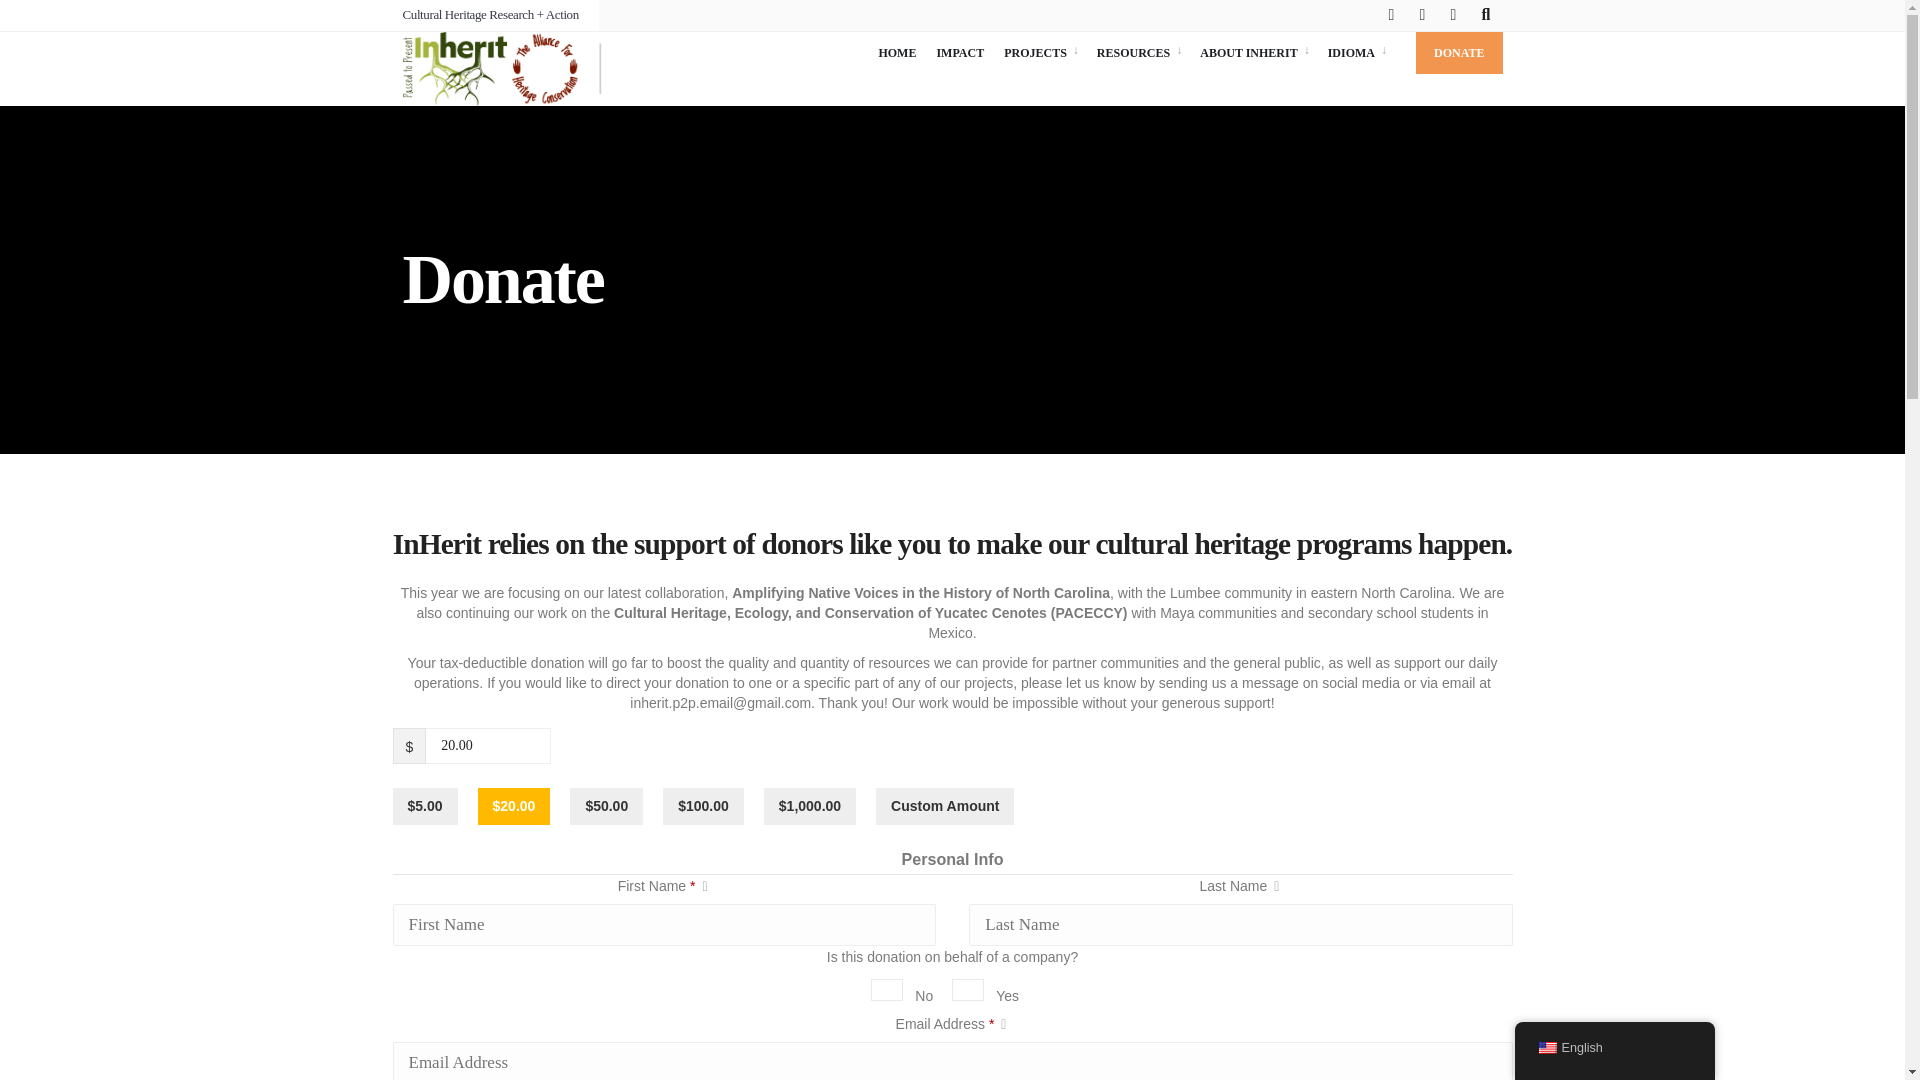 This screenshot has width=1920, height=1080. What do you see at coordinates (1040, 53) in the screenshot?
I see `PROJECTS` at bounding box center [1040, 53].